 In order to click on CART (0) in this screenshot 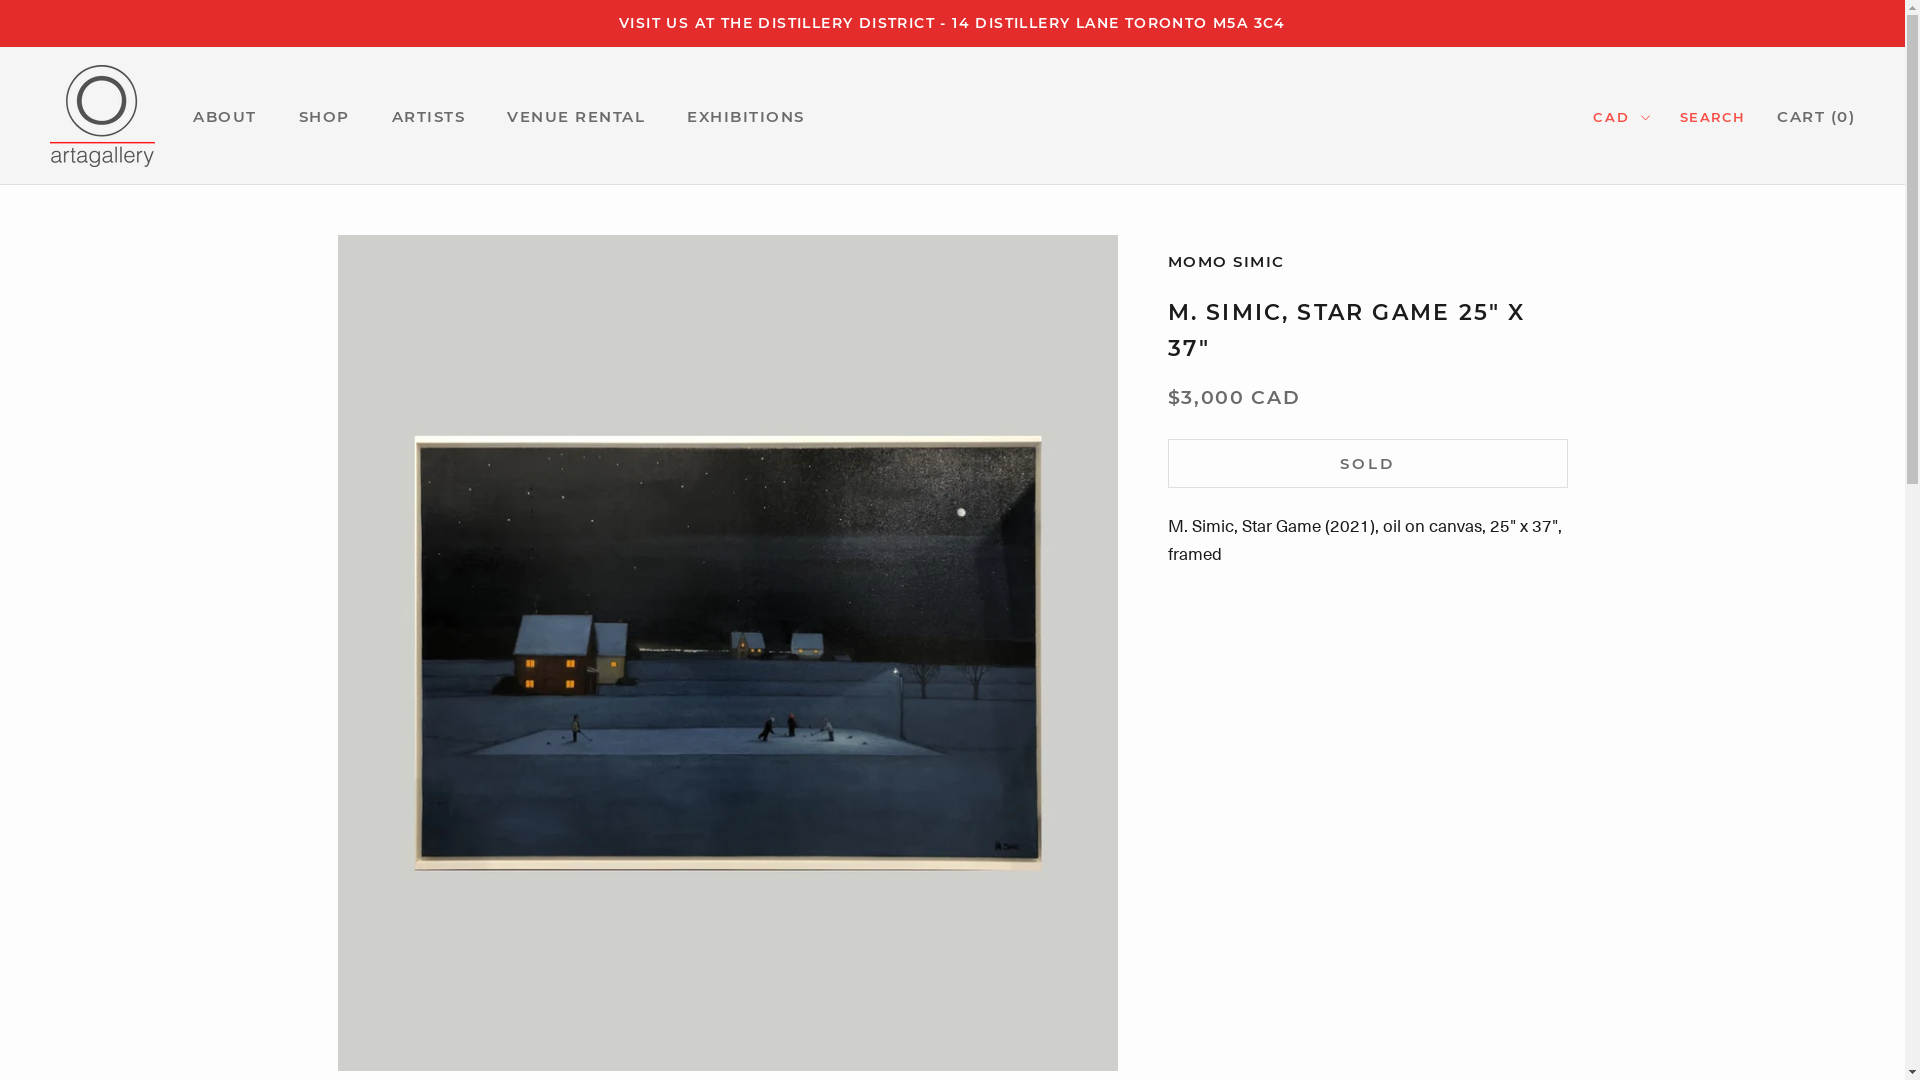, I will do `click(1816, 116)`.